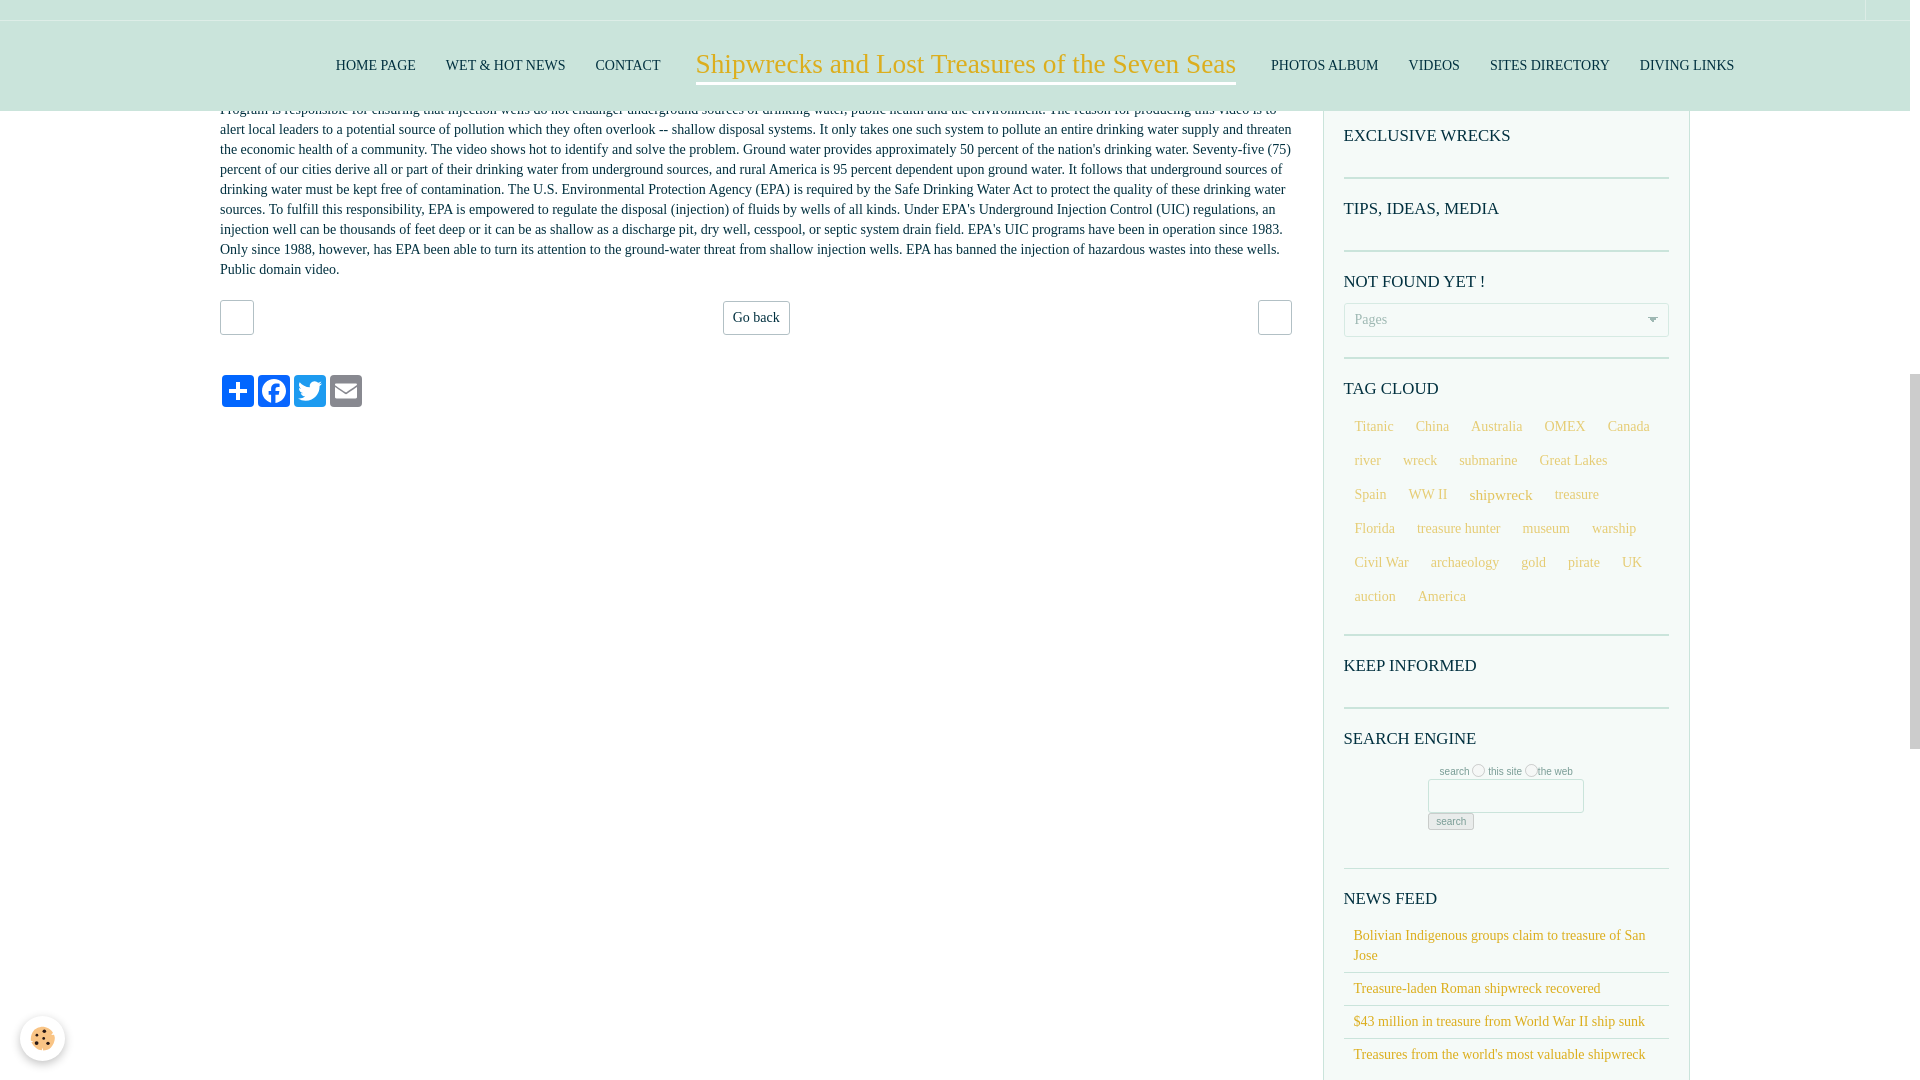  I want to click on NOT FOUND YET !, so click(1507, 282).